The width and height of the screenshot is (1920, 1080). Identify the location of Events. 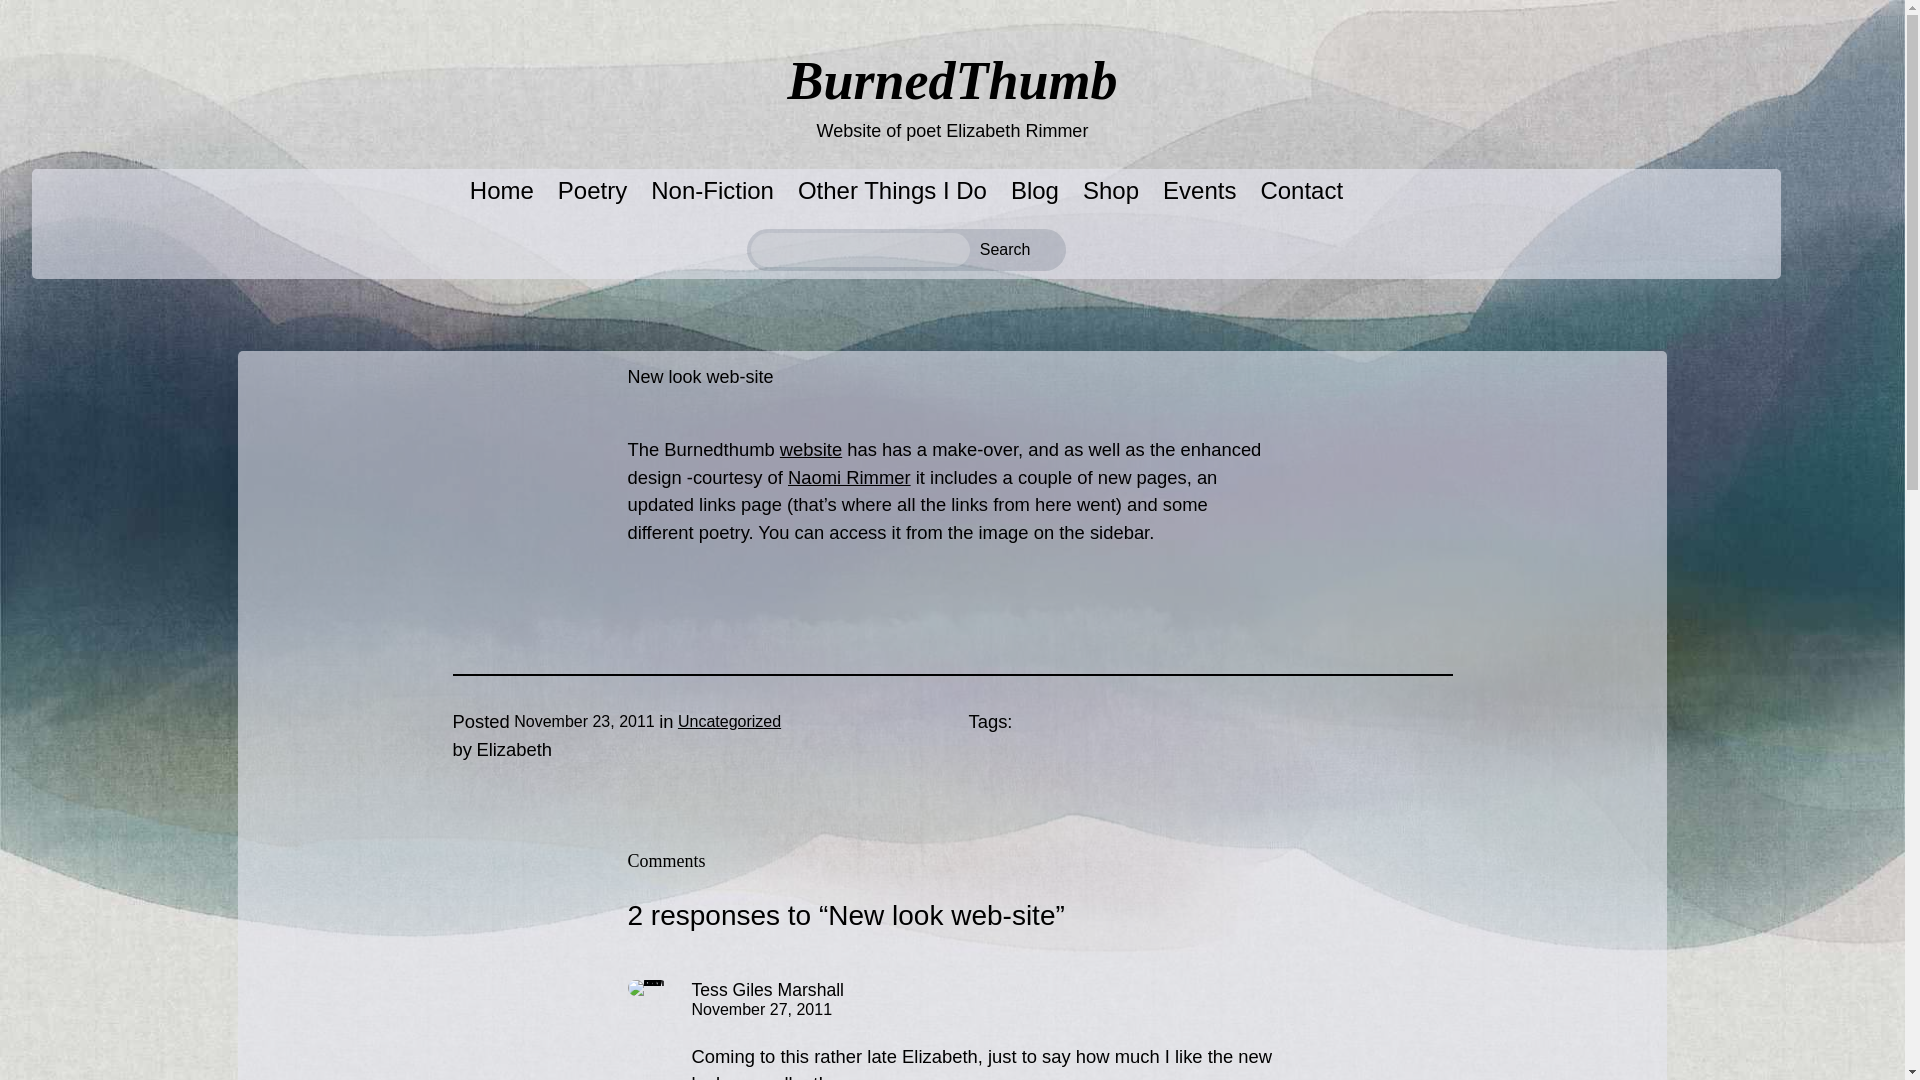
(1200, 191).